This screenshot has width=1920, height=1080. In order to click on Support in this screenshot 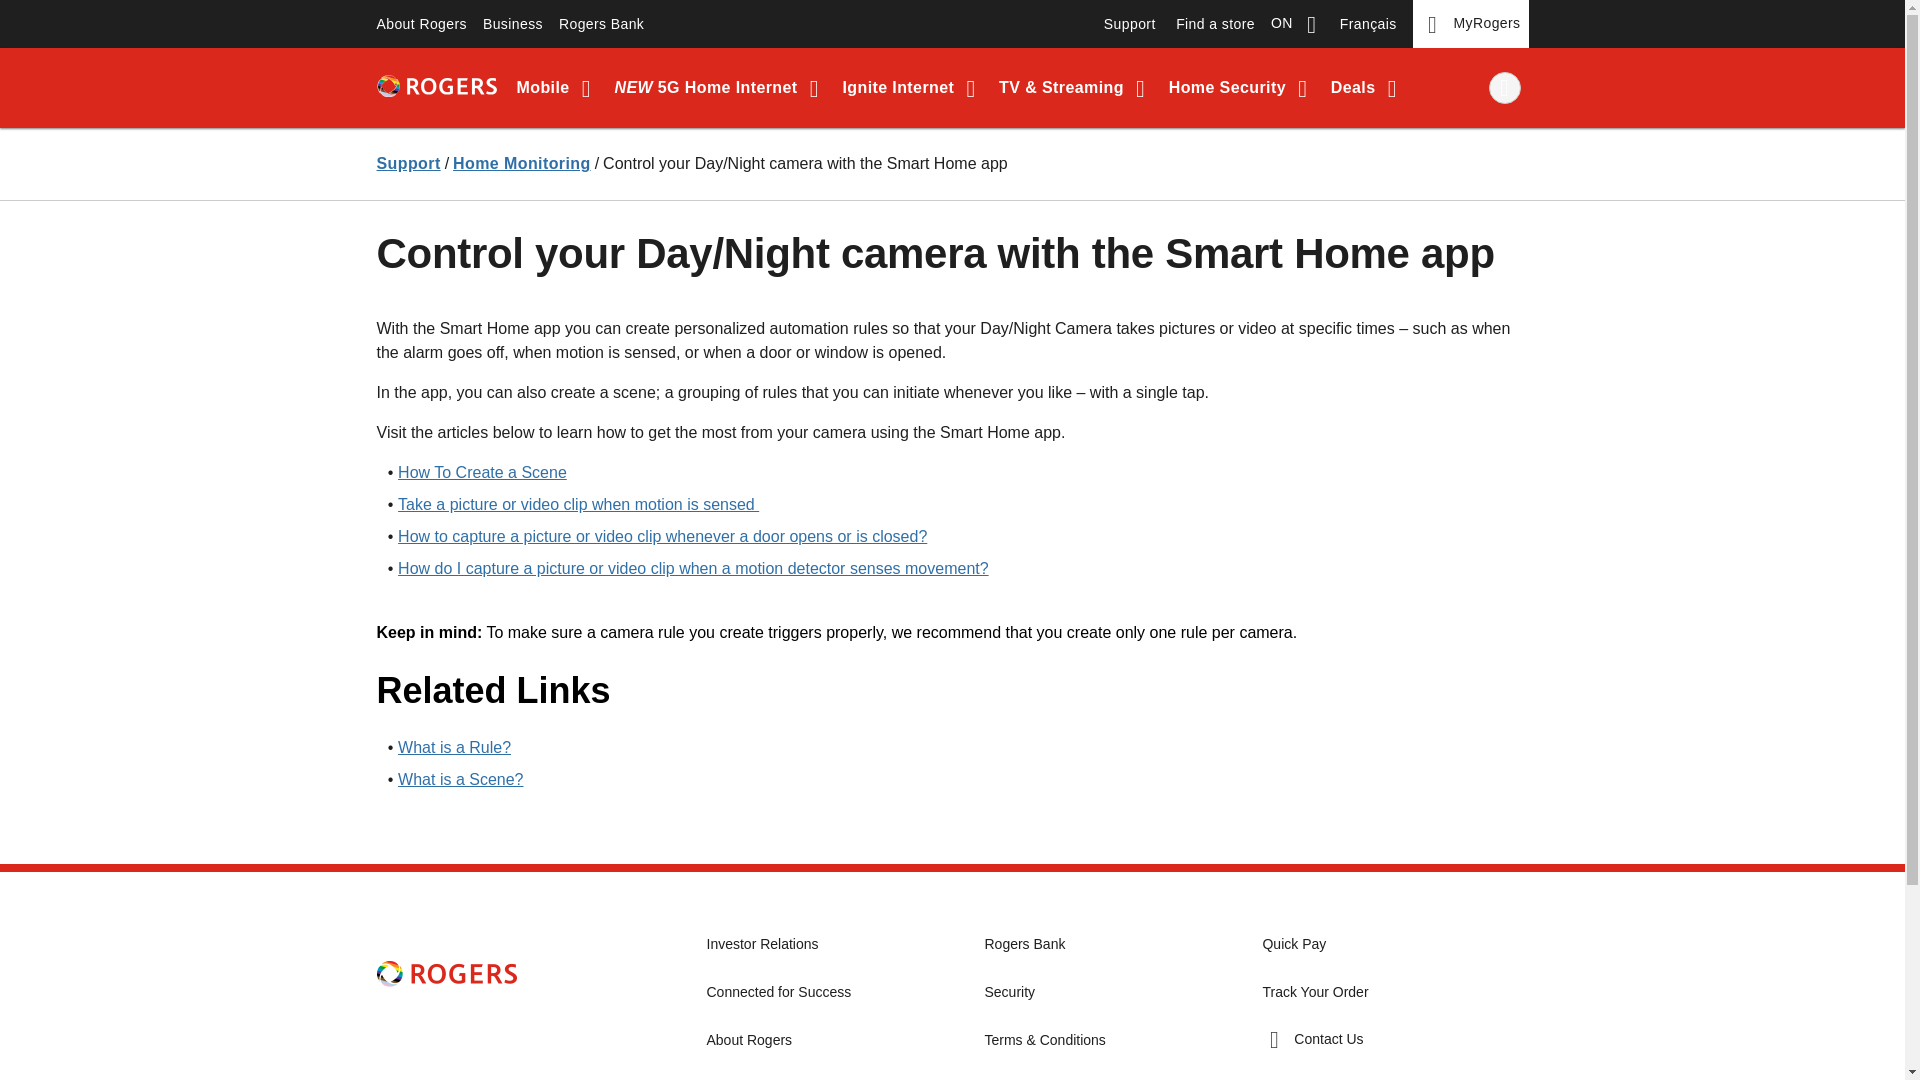, I will do `click(408, 164)`.